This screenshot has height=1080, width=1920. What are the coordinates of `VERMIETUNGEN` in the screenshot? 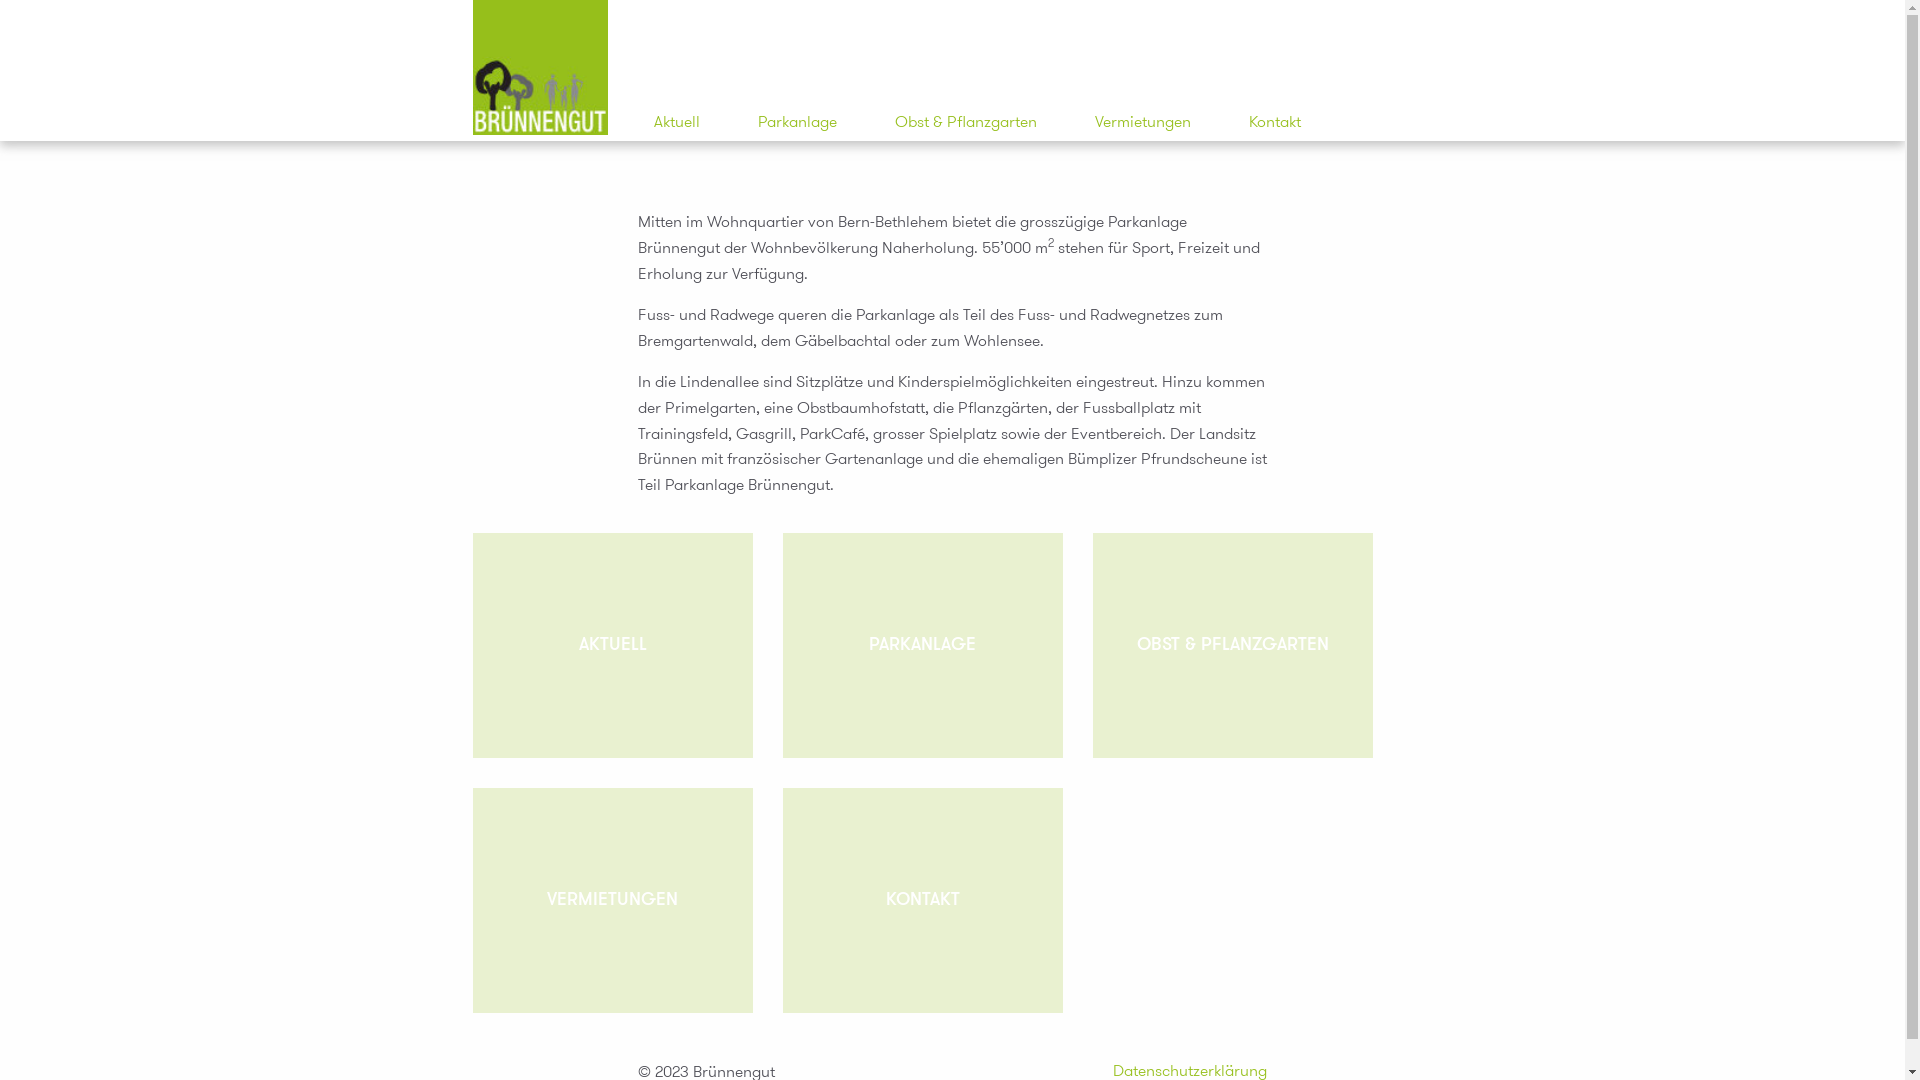 It's located at (612, 900).